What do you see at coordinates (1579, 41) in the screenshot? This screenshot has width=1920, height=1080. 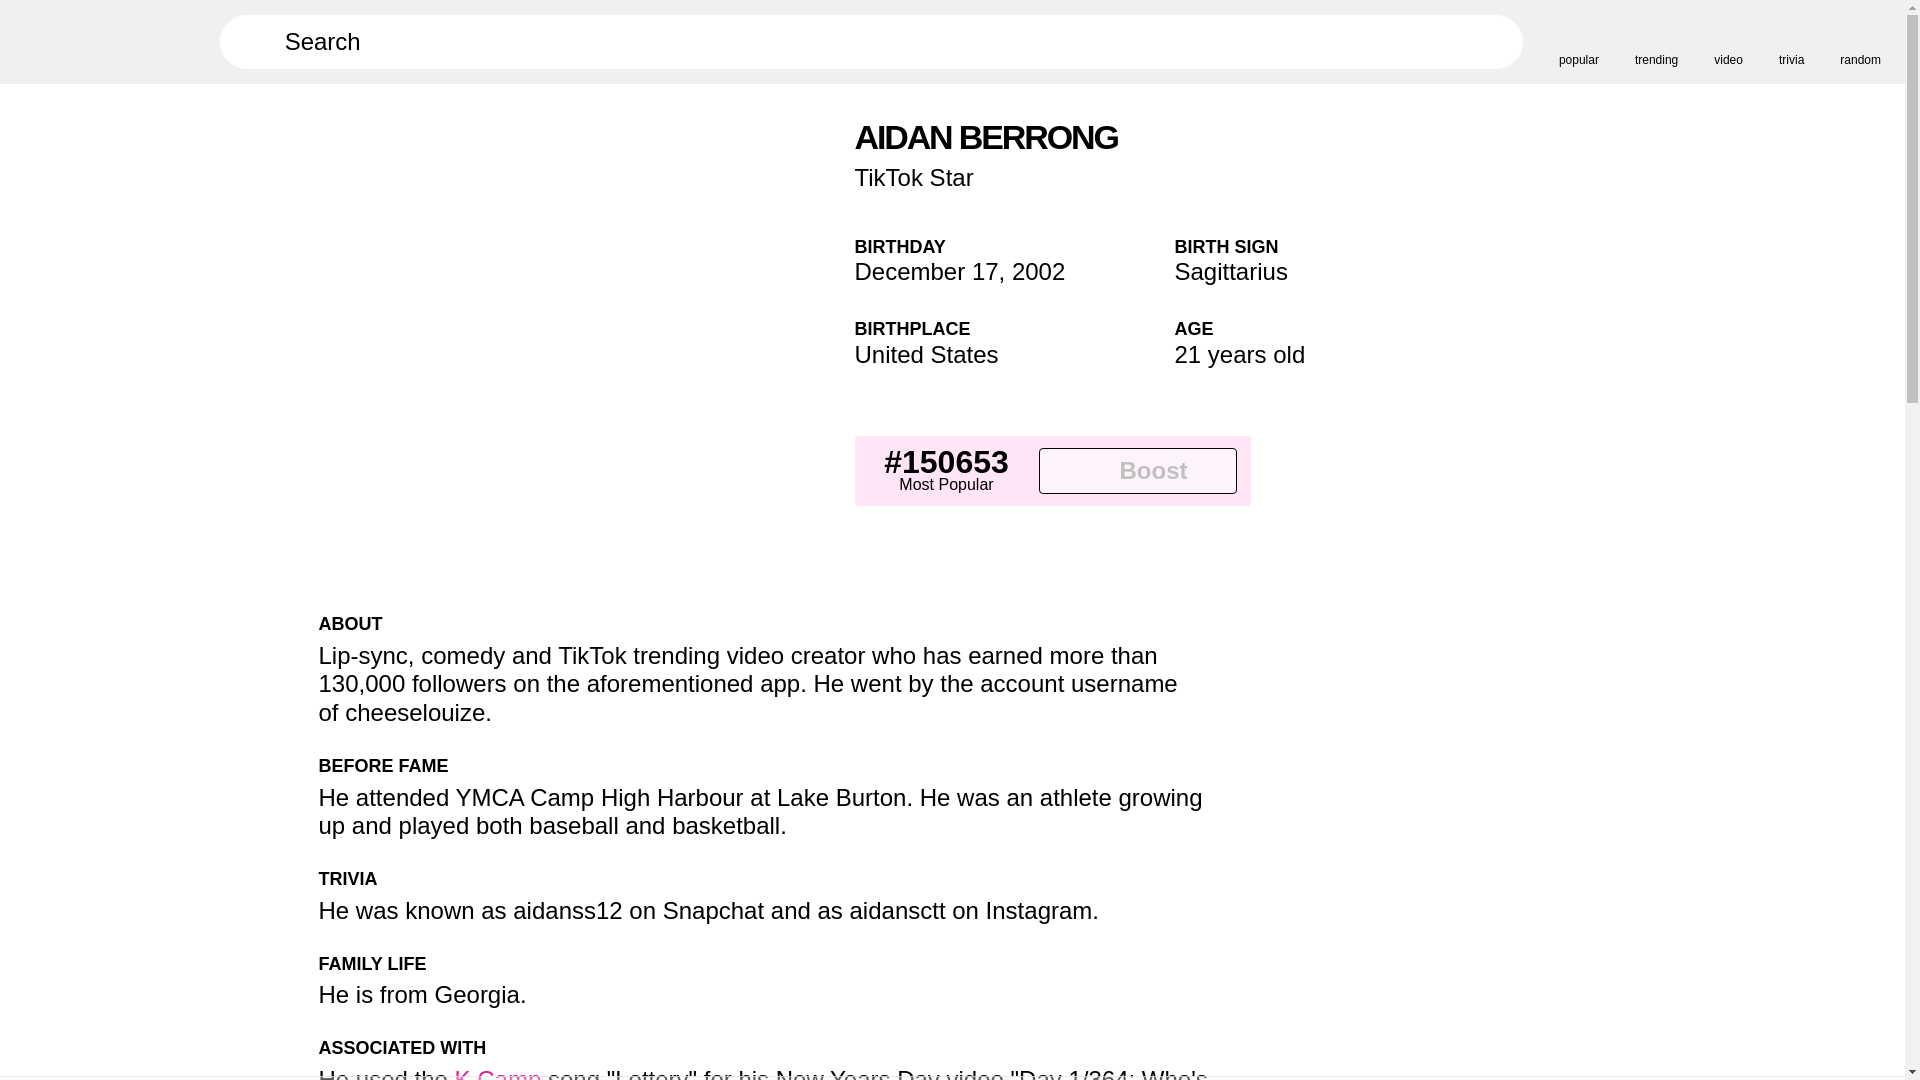 I see `popular` at bounding box center [1579, 41].